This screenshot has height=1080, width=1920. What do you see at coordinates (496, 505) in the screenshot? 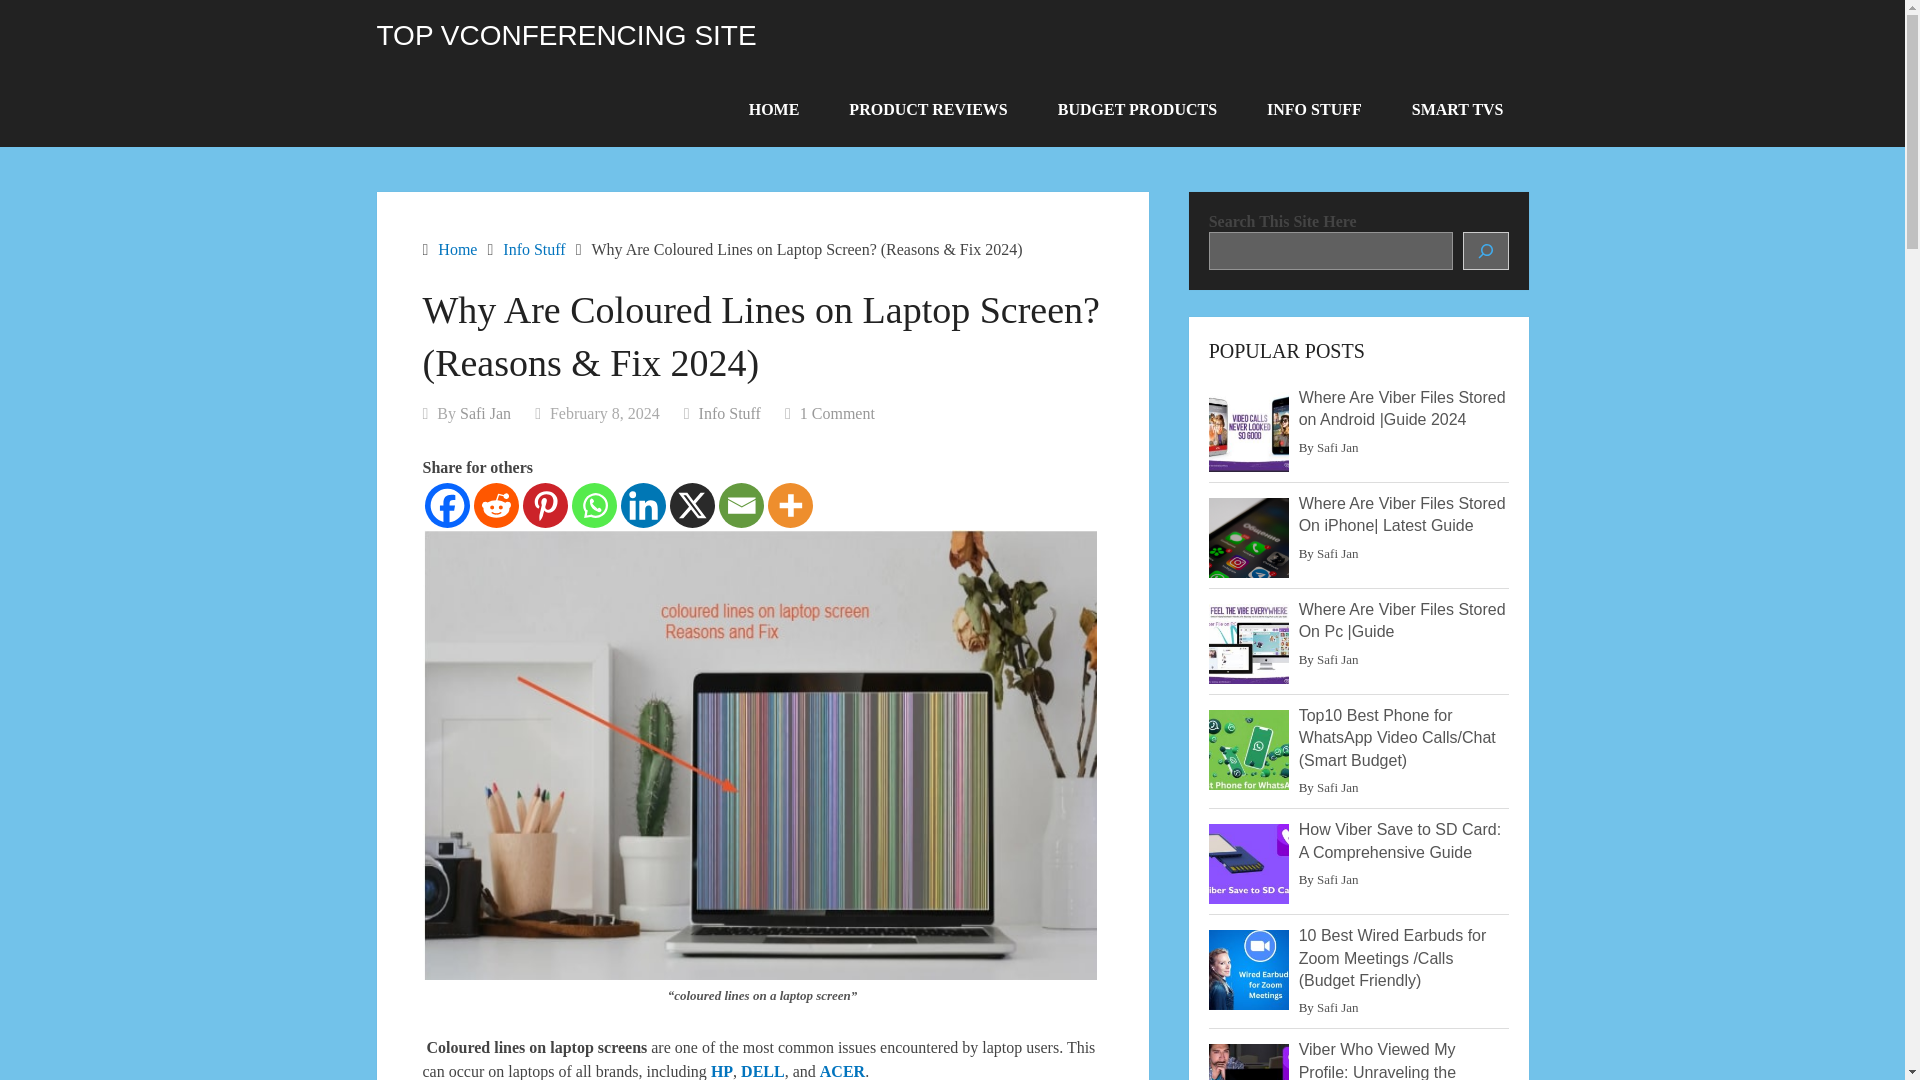
I see `Reddit` at bounding box center [496, 505].